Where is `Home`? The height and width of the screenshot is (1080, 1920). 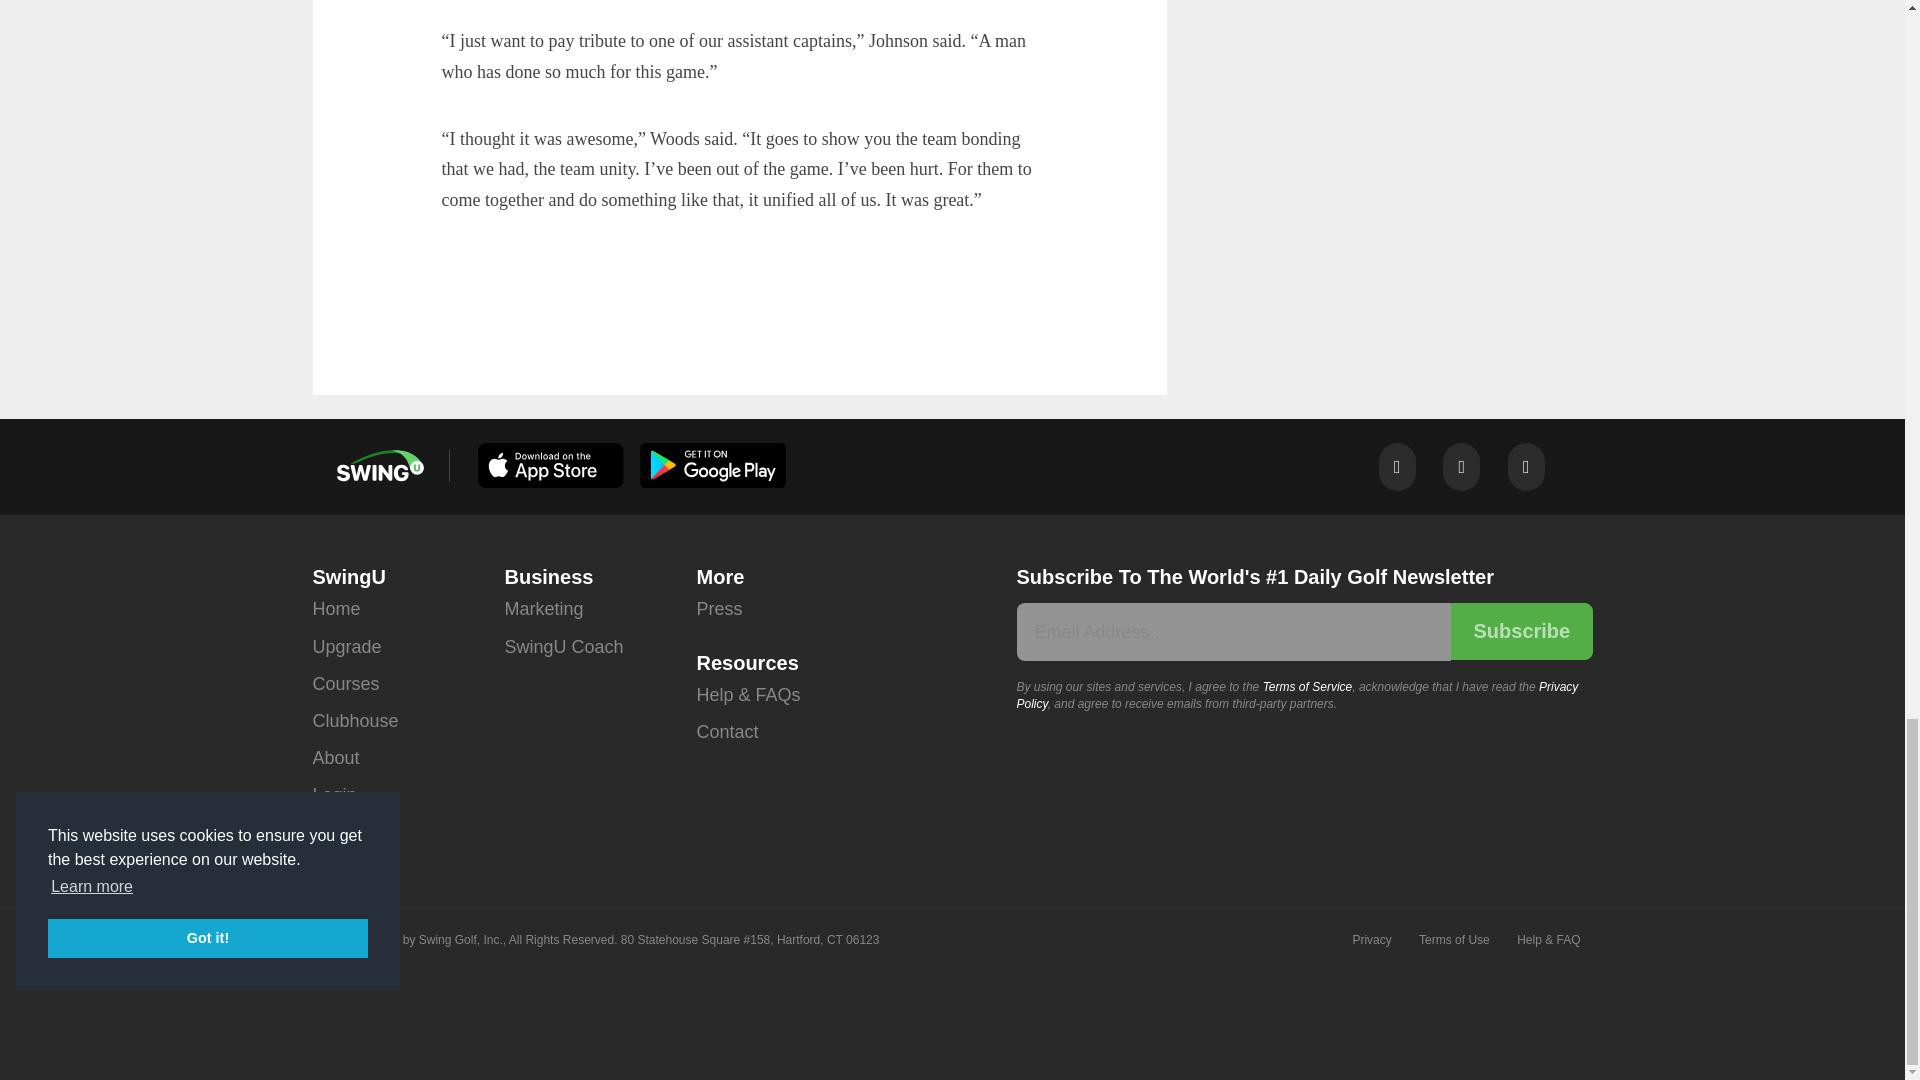 Home is located at coordinates (336, 608).